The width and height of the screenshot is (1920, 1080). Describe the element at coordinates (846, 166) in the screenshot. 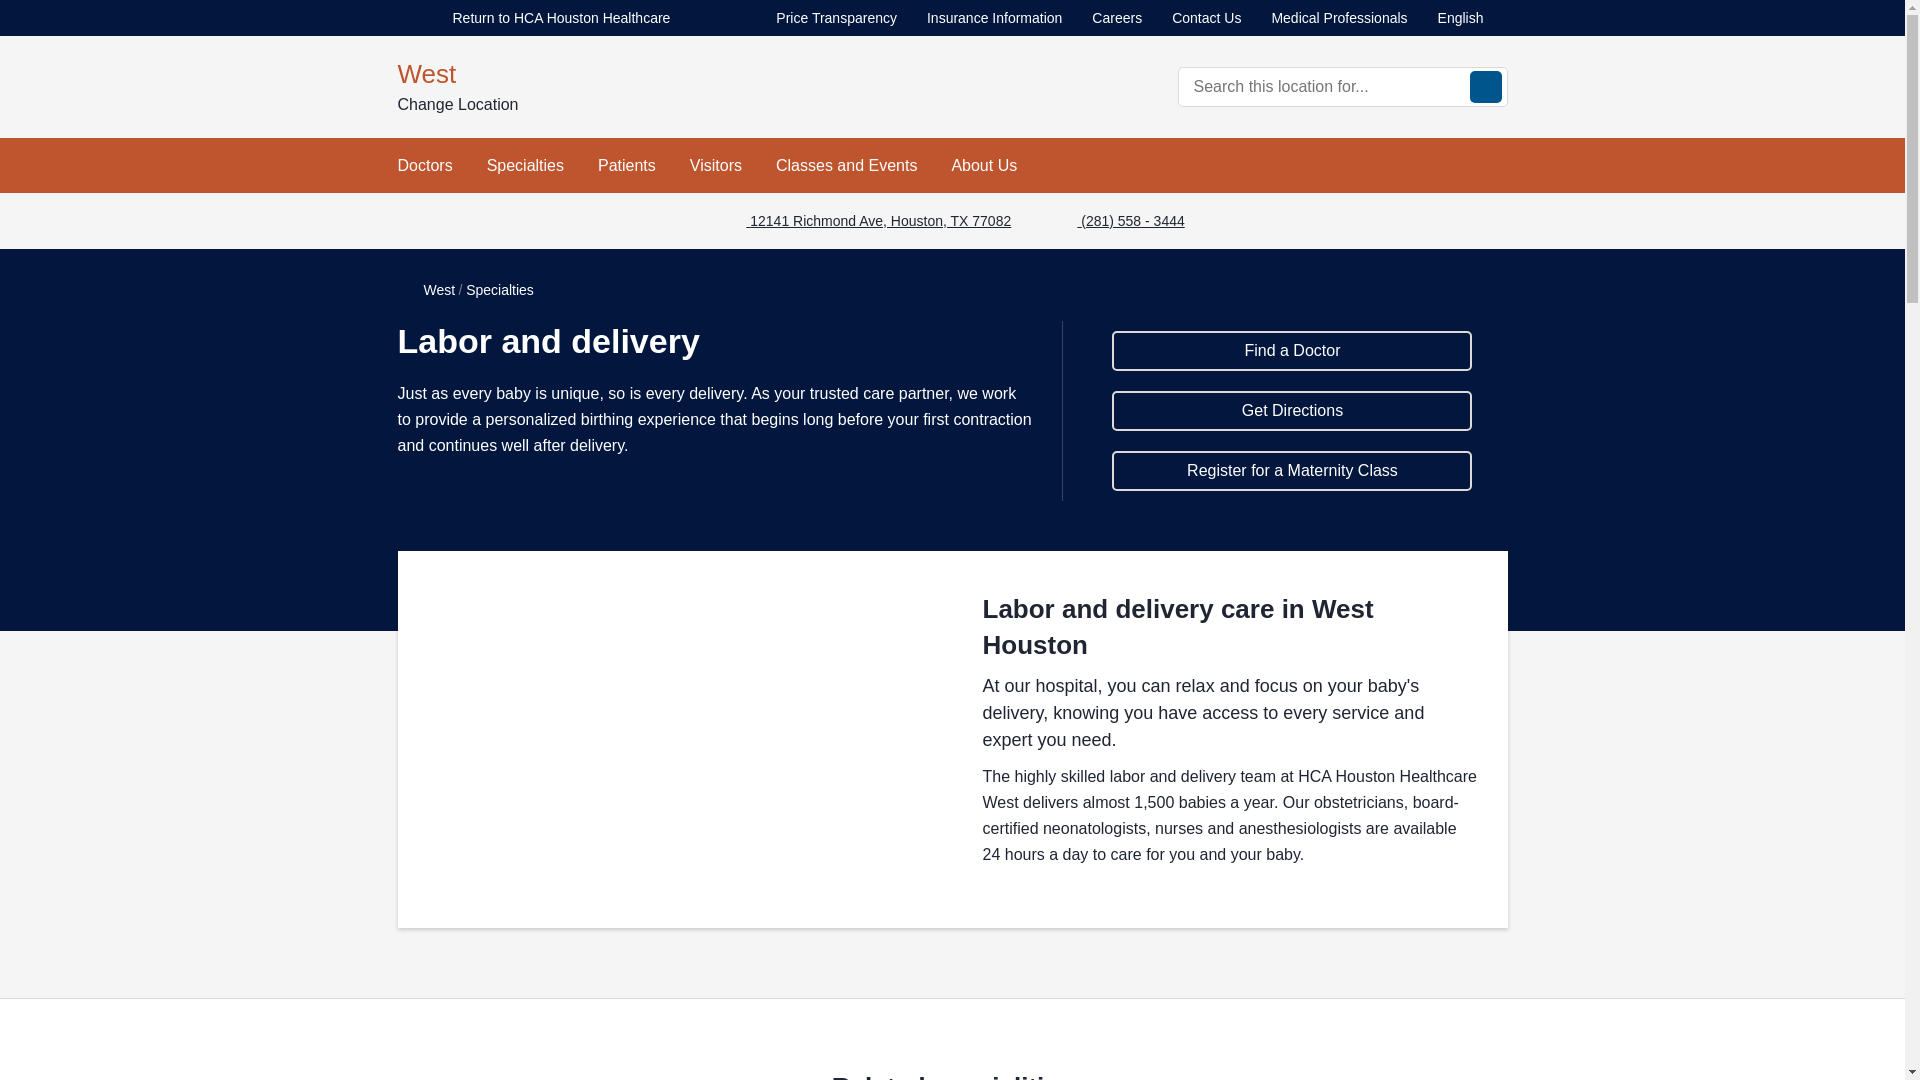

I see `Classes and Events` at that location.